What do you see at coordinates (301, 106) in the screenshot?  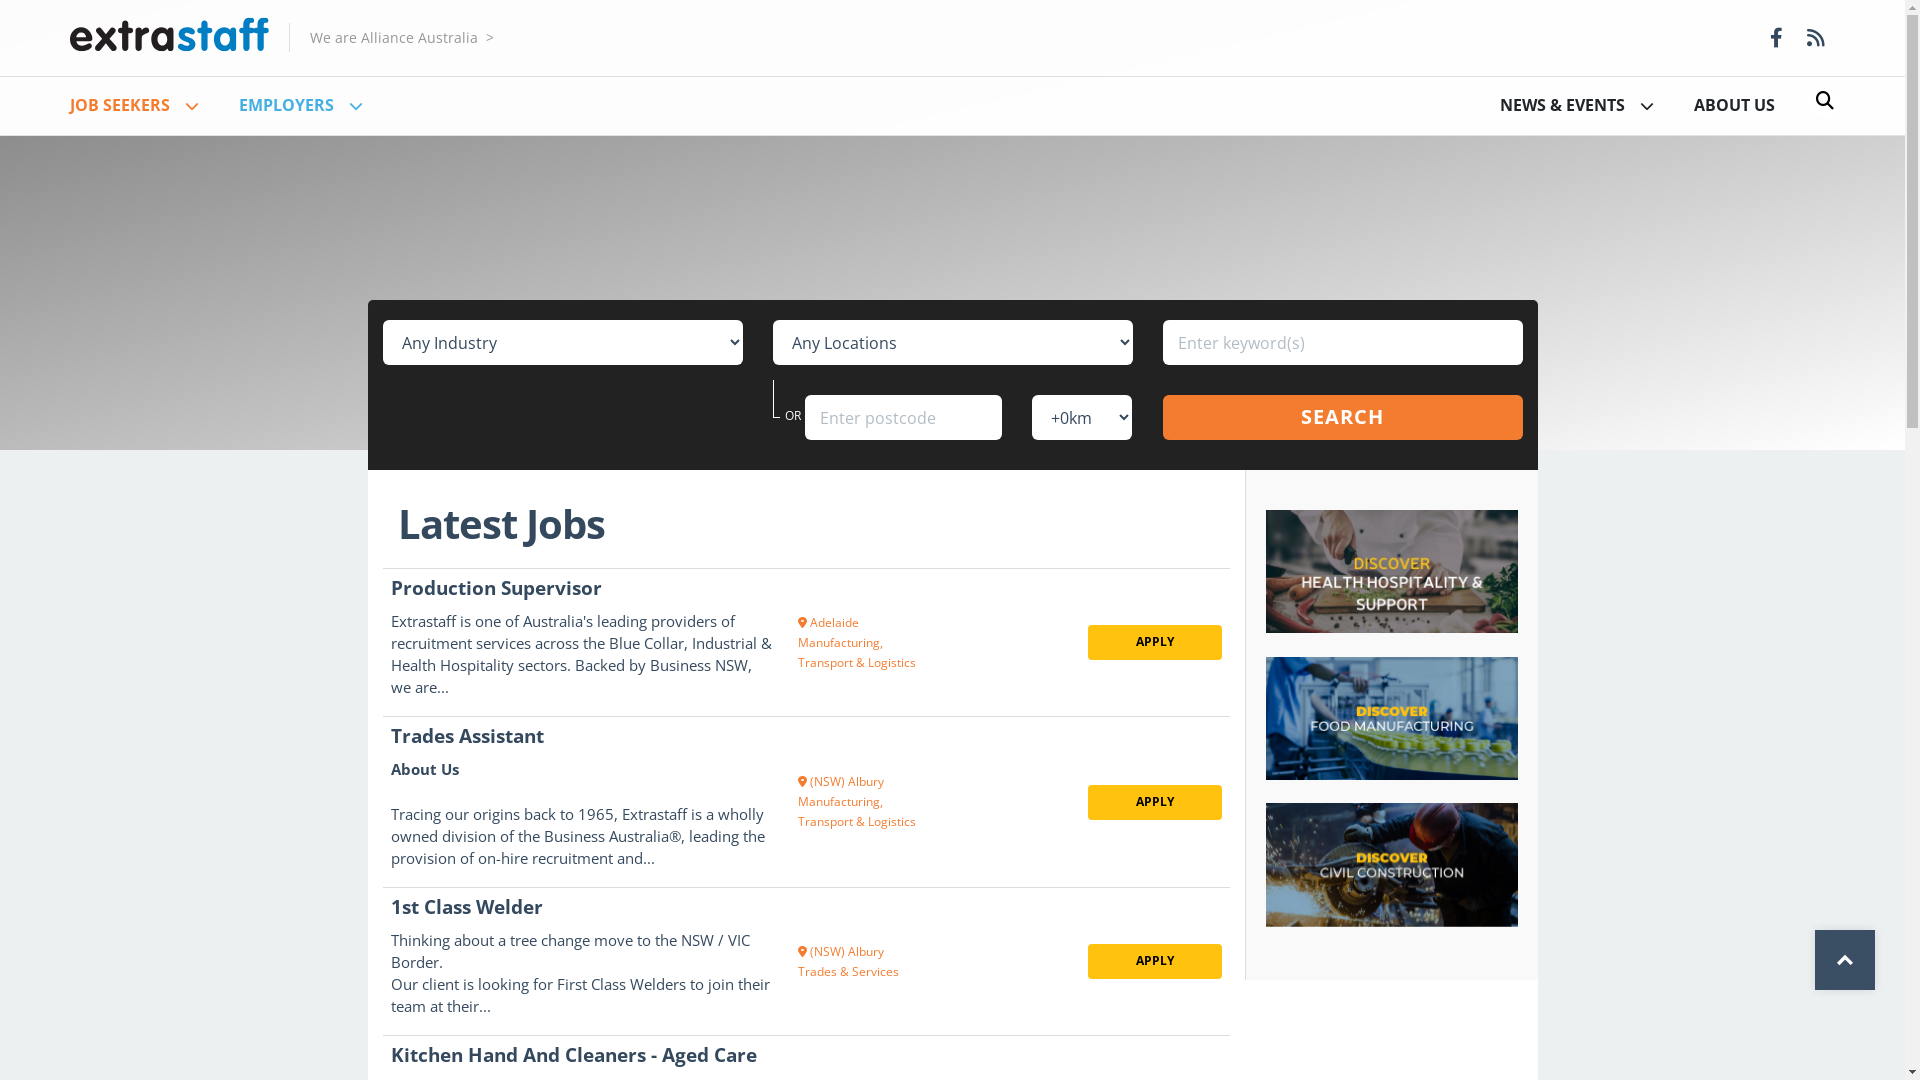 I see `EMPLOYERS` at bounding box center [301, 106].